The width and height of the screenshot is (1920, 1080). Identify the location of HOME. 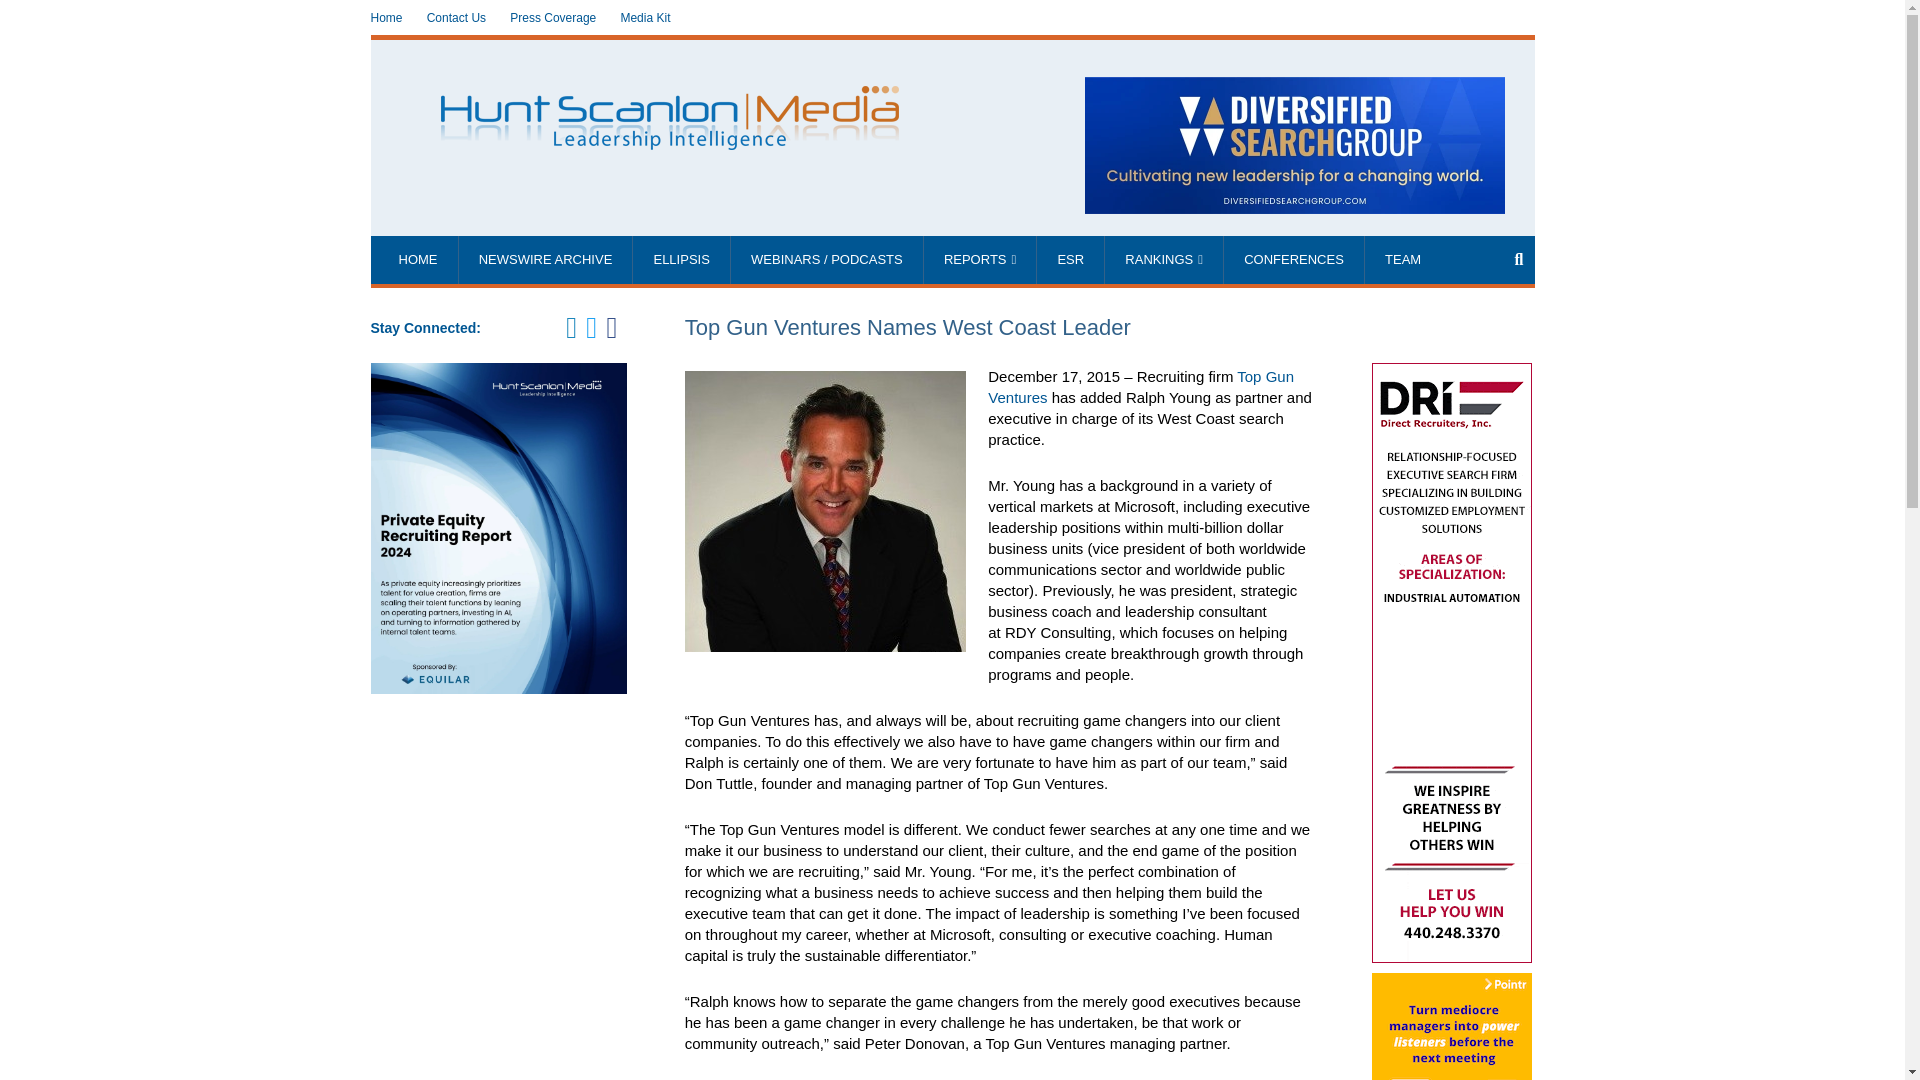
(417, 260).